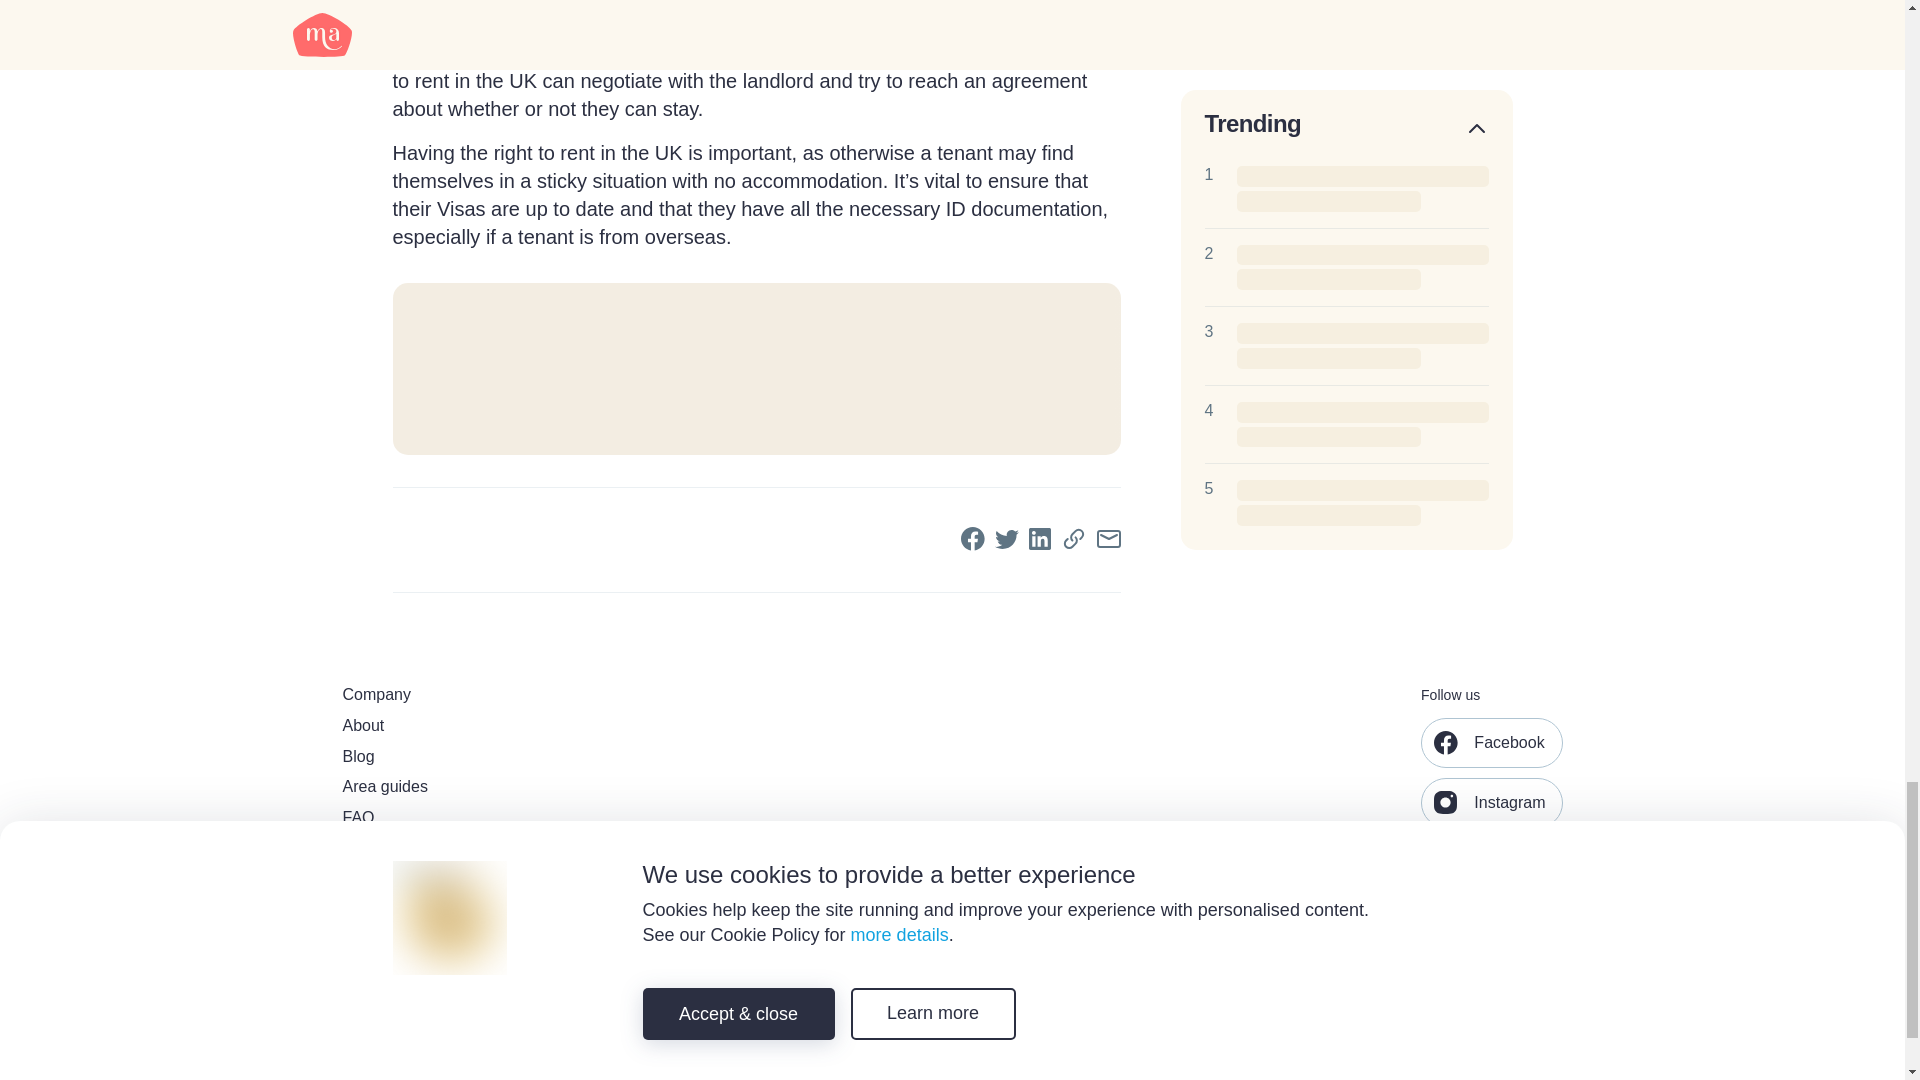 This screenshot has height=1080, width=1920. What do you see at coordinates (1478, 862) in the screenshot?
I see `Twitter` at bounding box center [1478, 862].